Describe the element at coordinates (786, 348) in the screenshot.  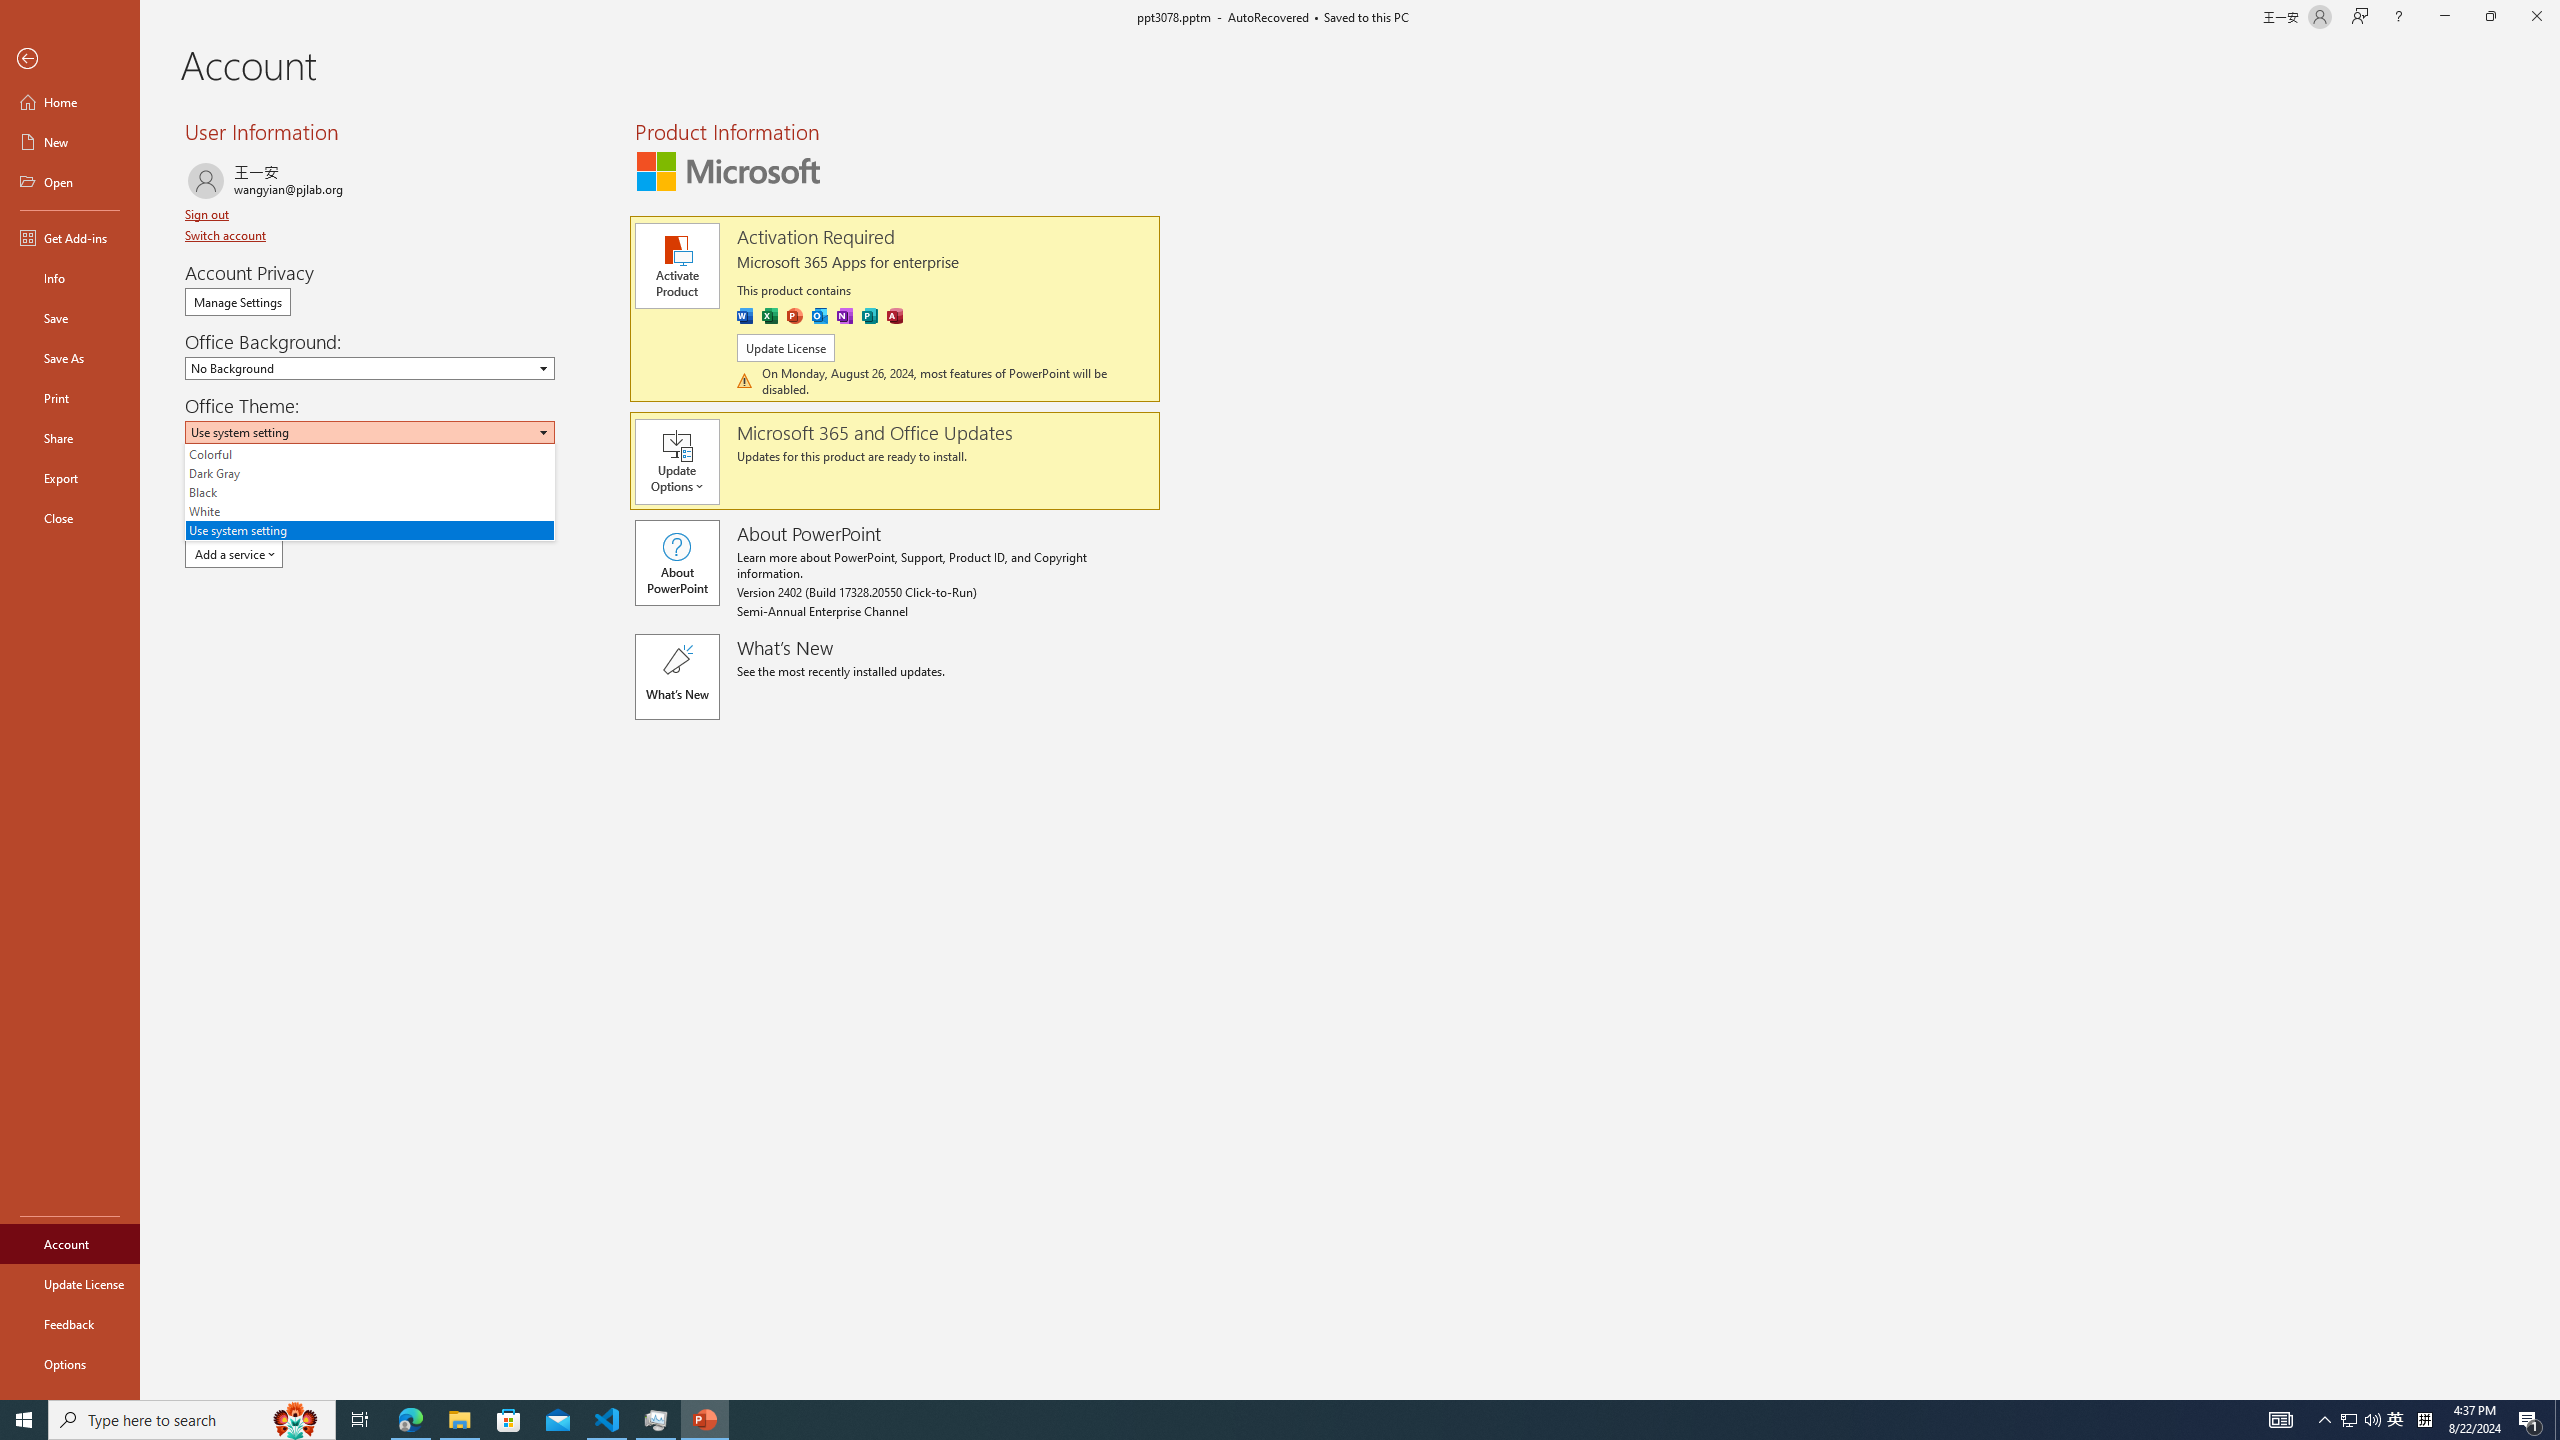
I see `Update License` at that location.